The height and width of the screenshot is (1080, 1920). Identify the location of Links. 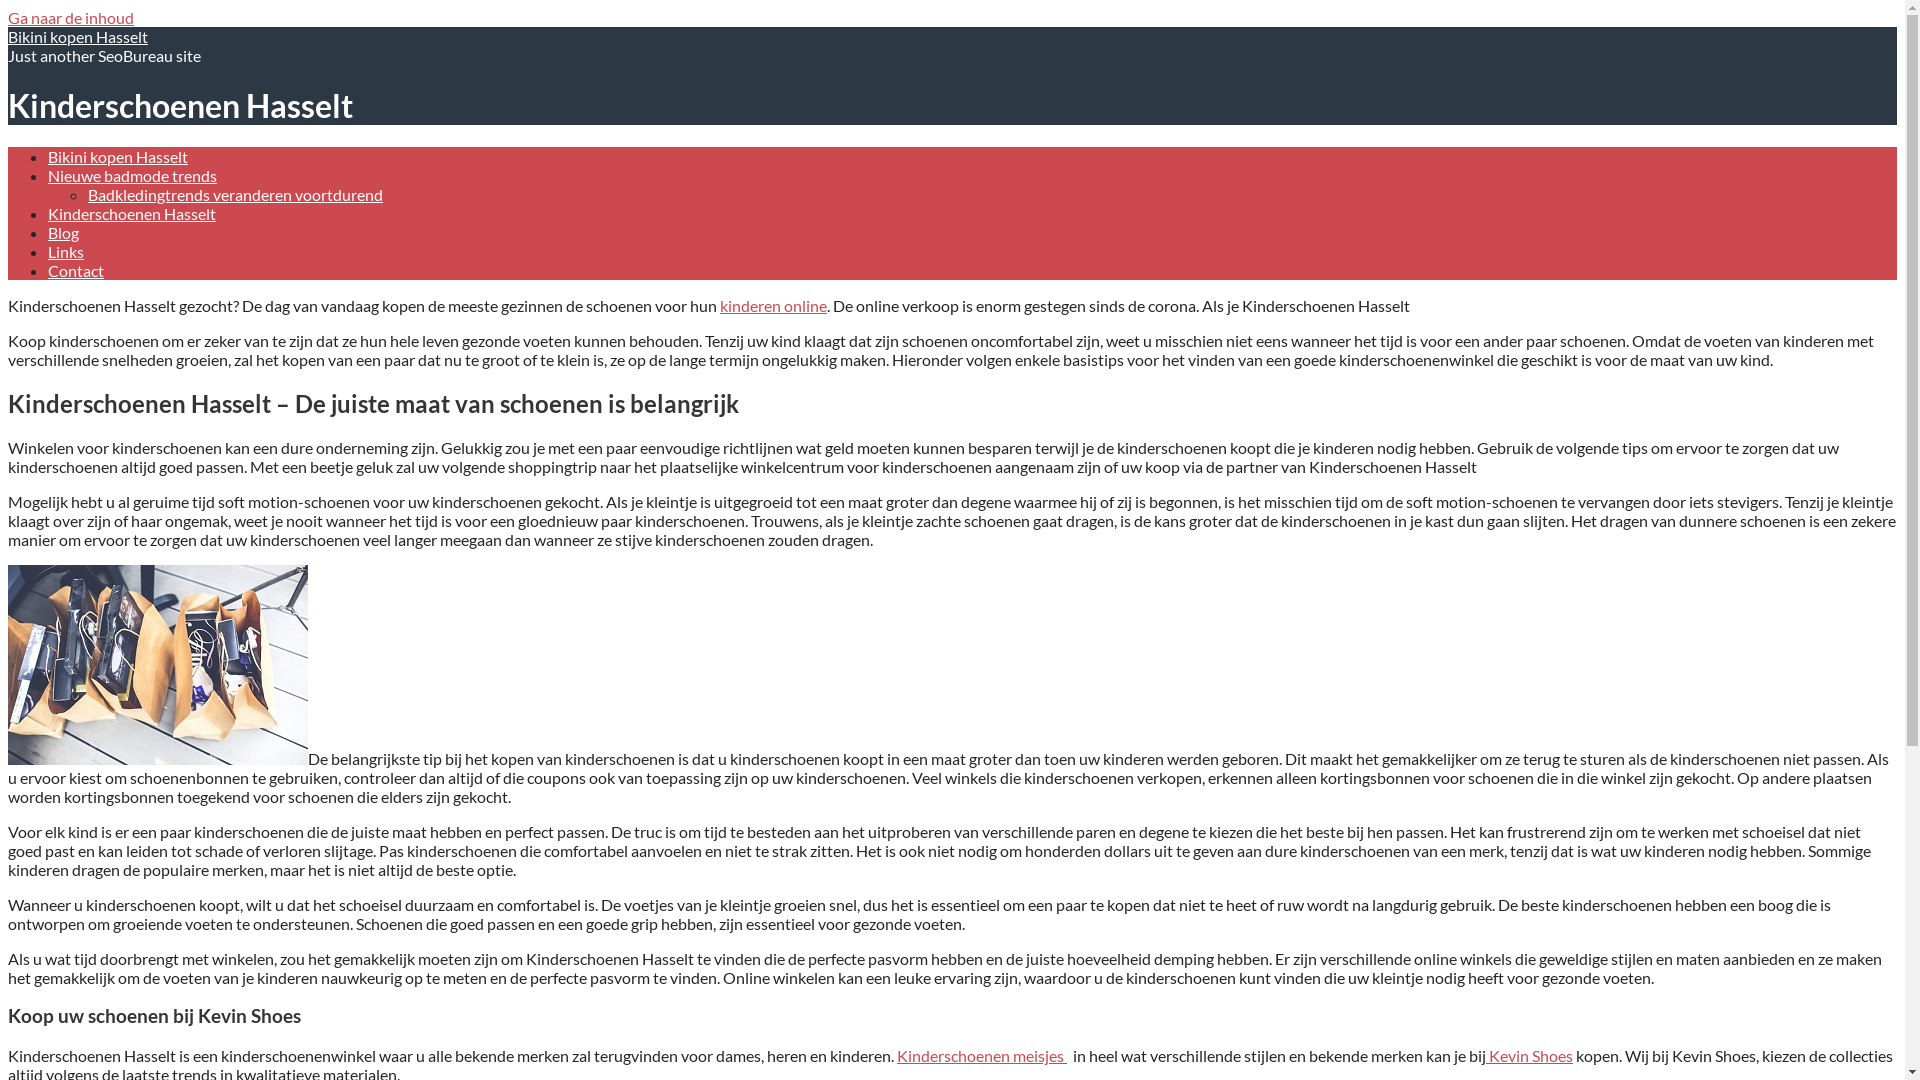
(66, 252).